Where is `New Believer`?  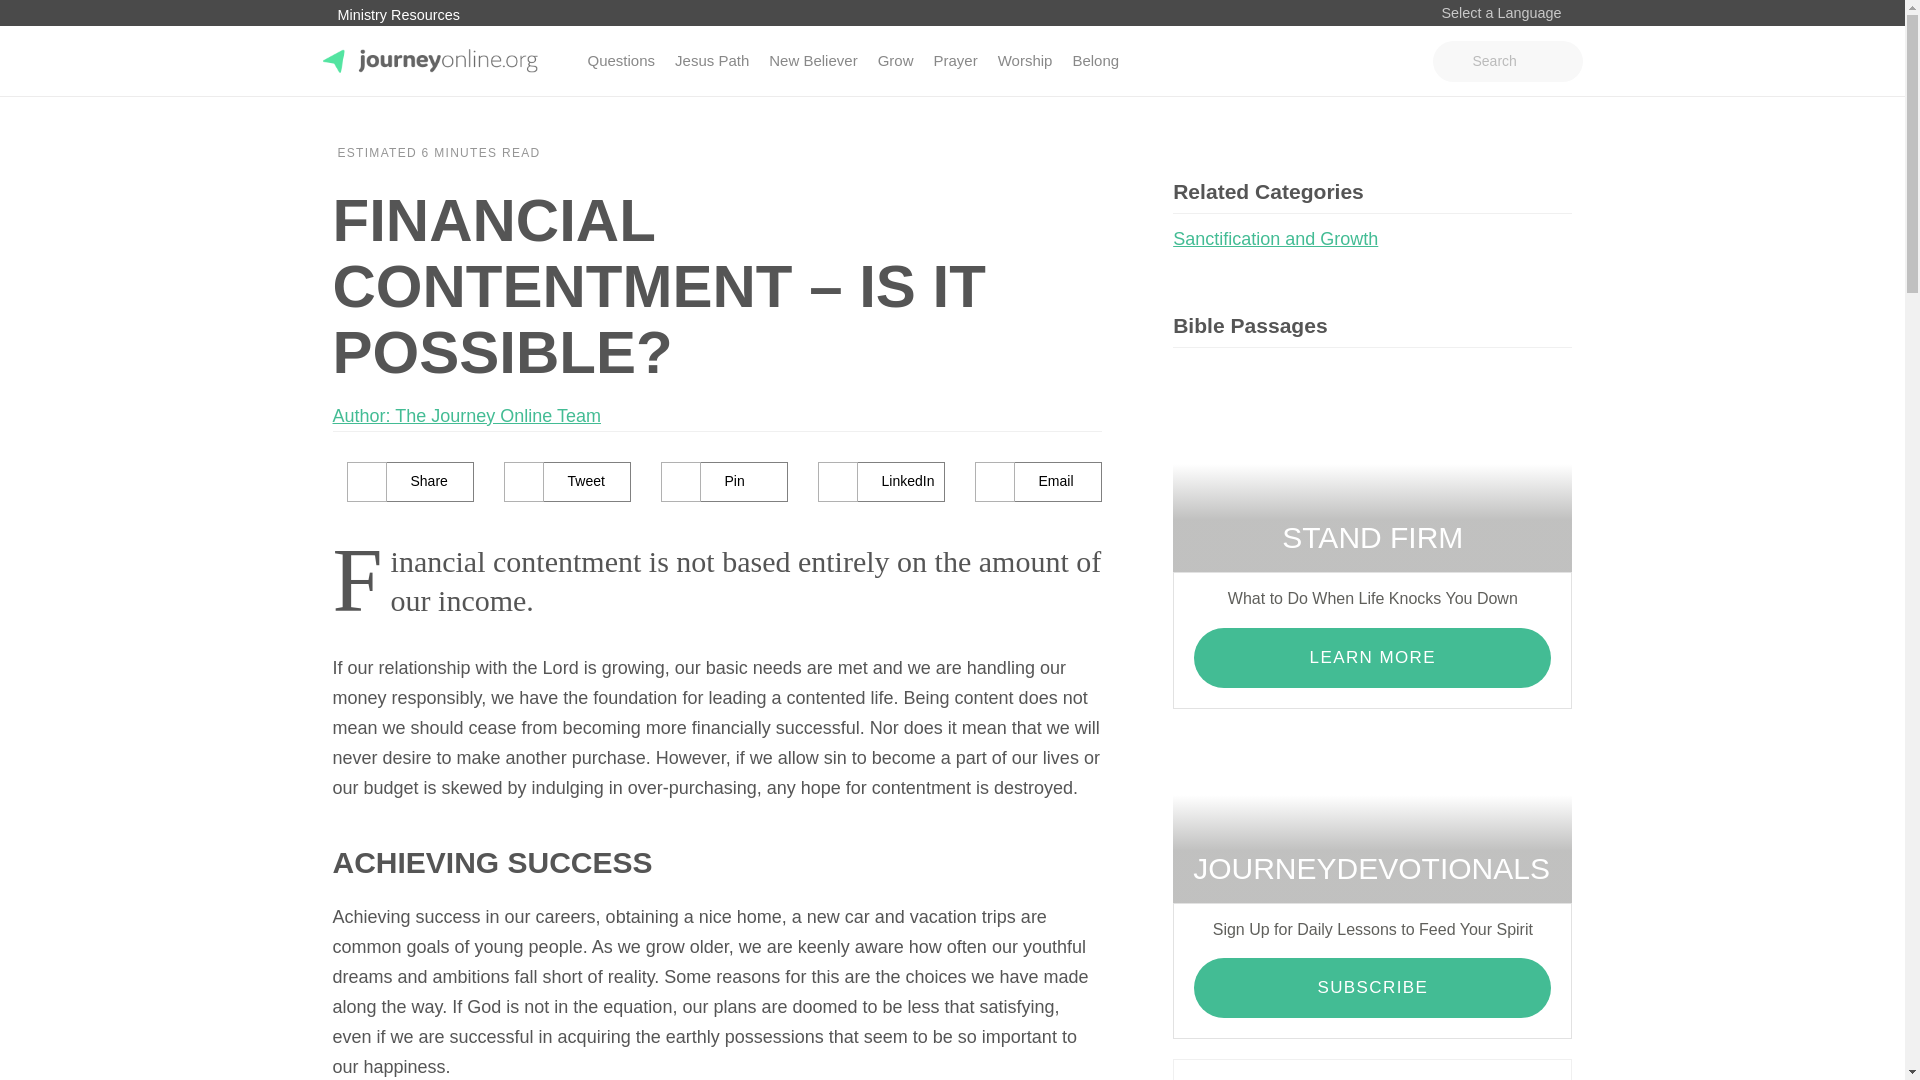
New Believer is located at coordinates (812, 60).